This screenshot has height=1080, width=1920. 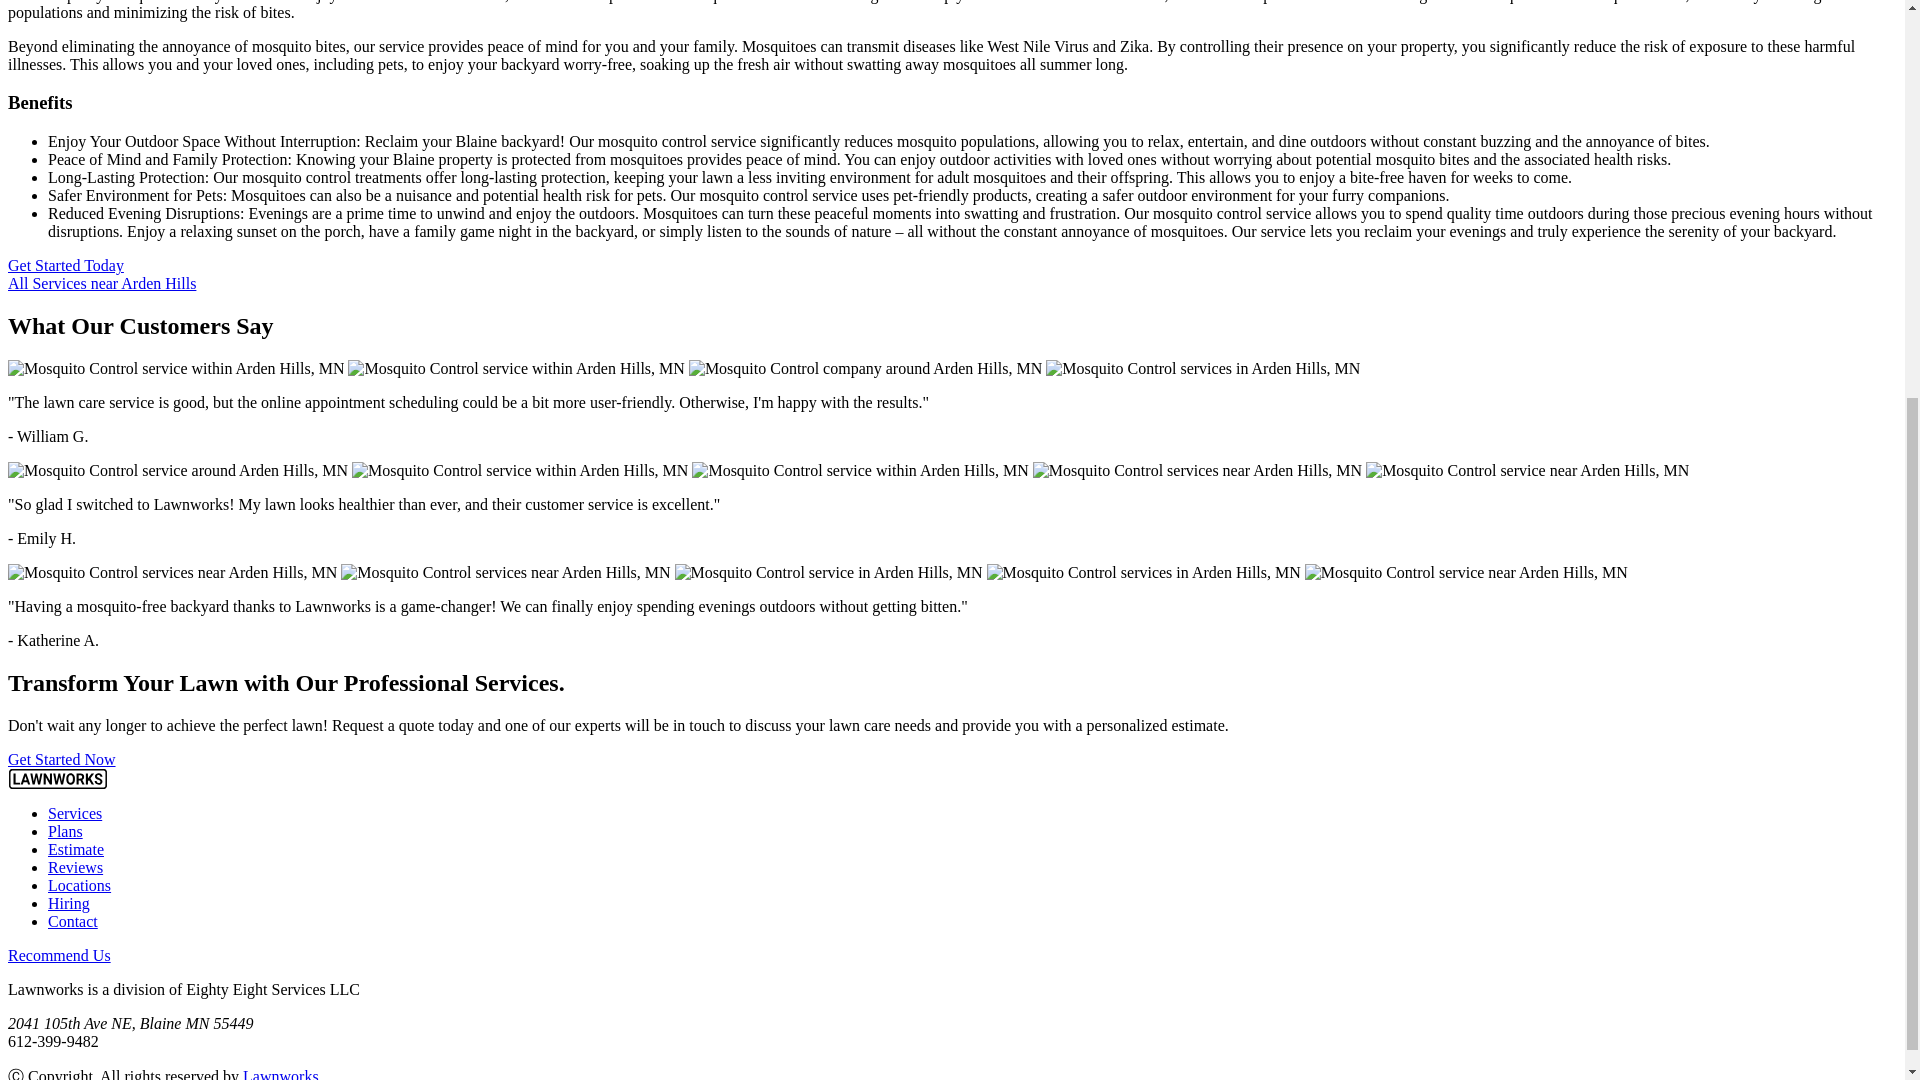 I want to click on Services, so click(x=74, y=812).